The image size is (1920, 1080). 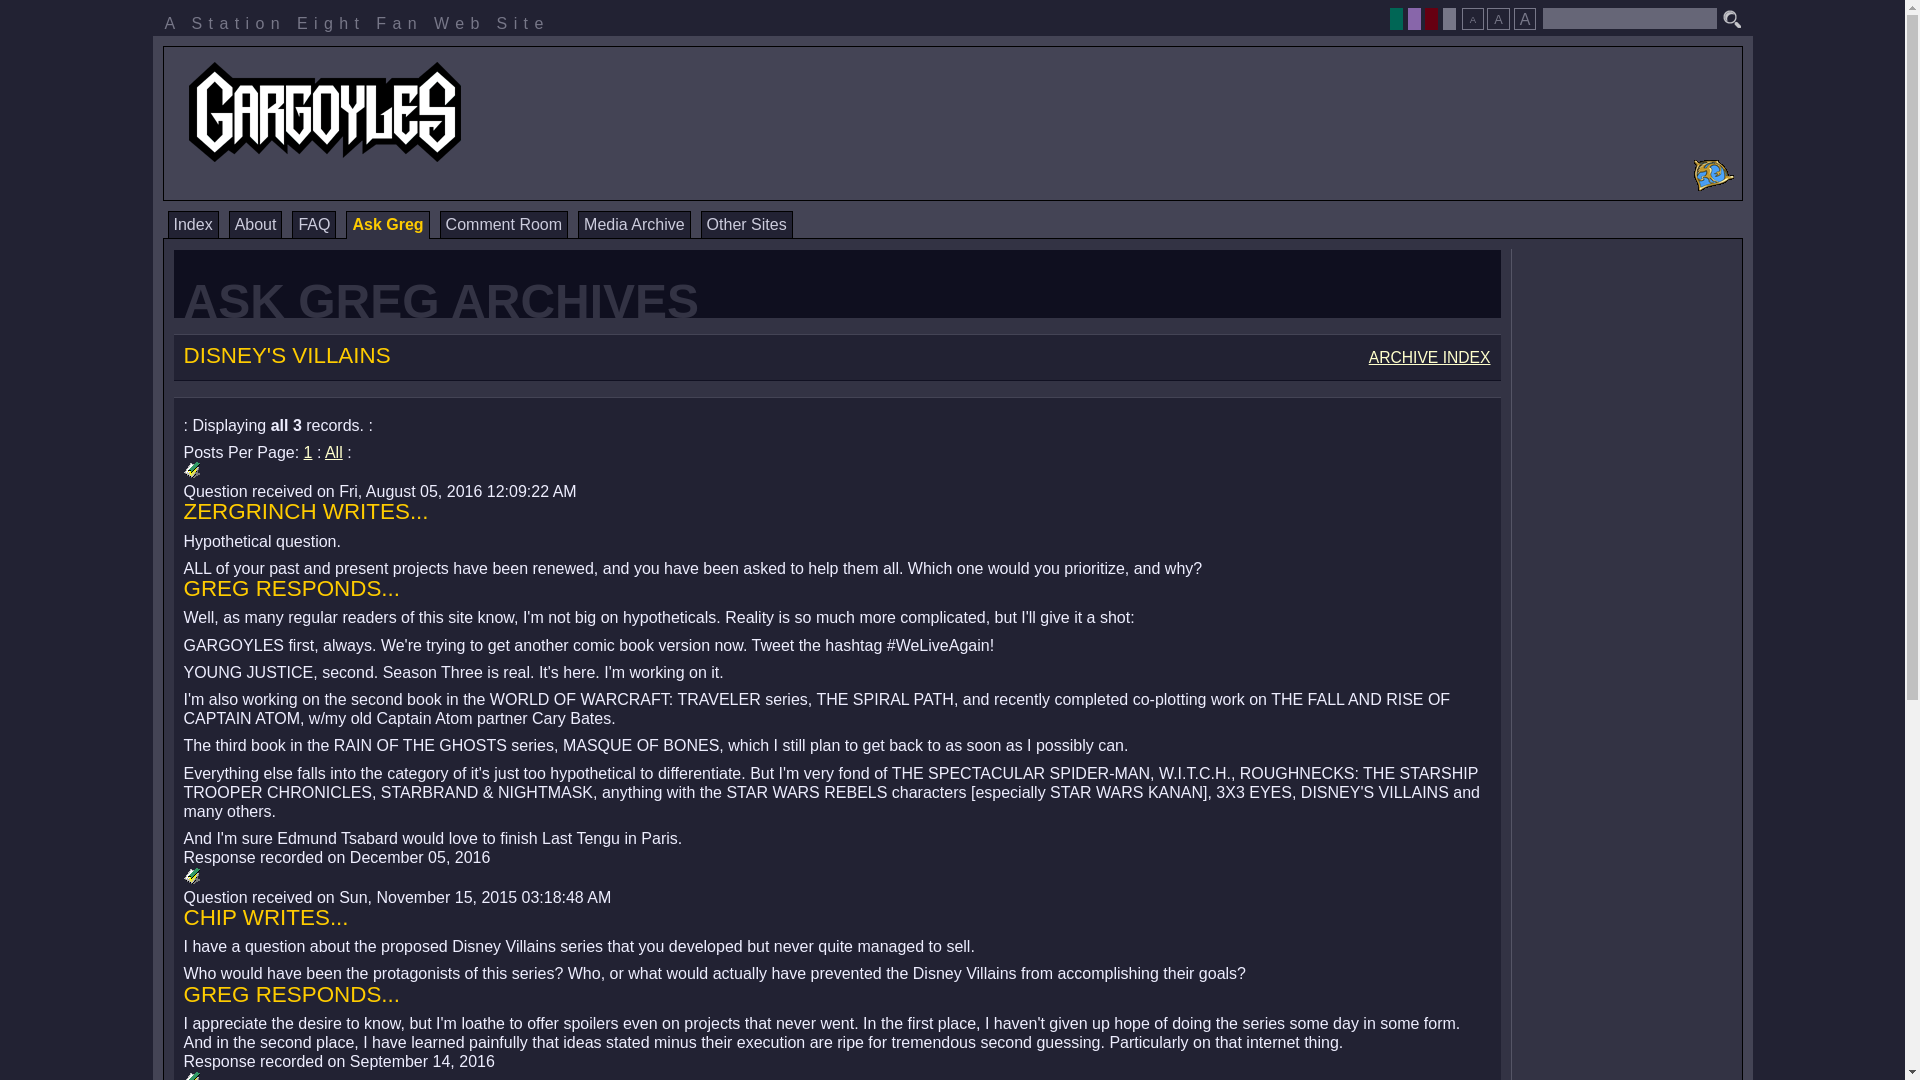 What do you see at coordinates (1525, 18) in the screenshot?
I see `Large Font Size` at bounding box center [1525, 18].